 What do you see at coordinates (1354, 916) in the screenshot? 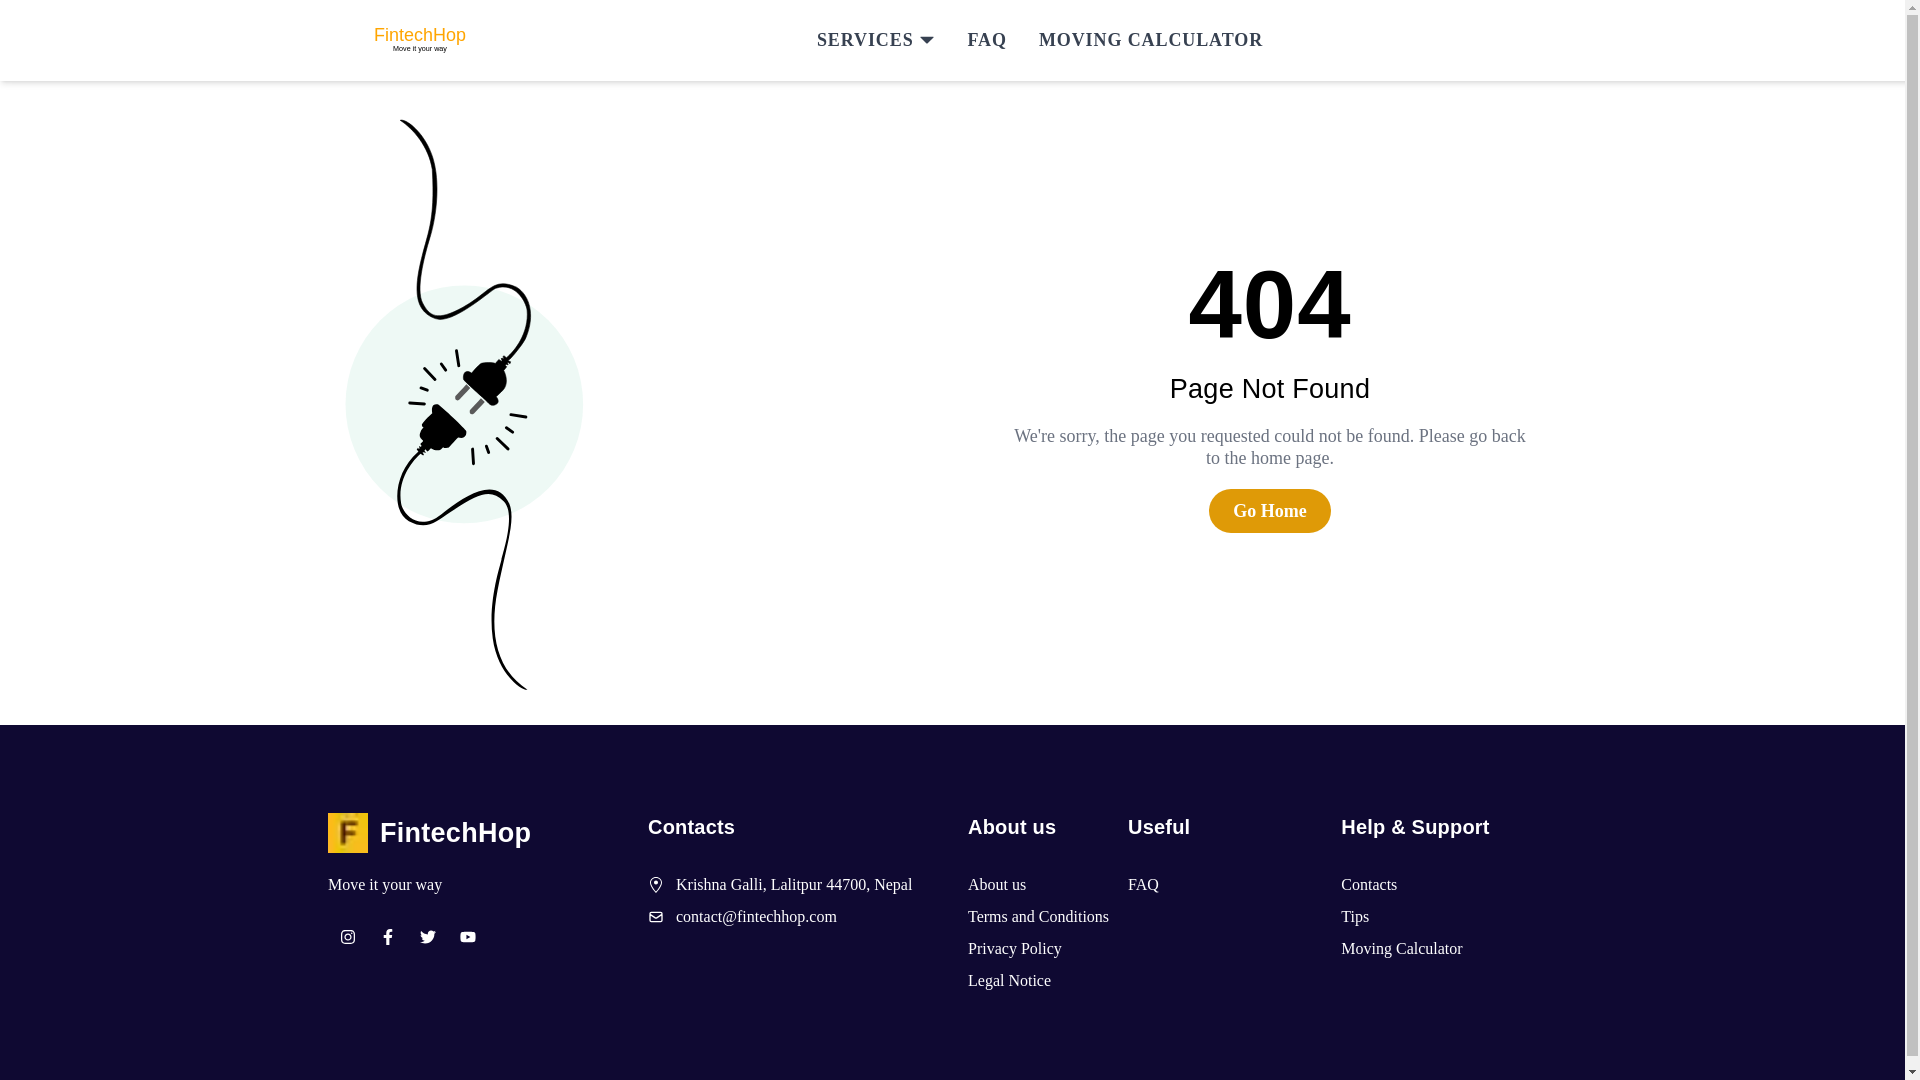
I see `Tips` at bounding box center [1354, 916].